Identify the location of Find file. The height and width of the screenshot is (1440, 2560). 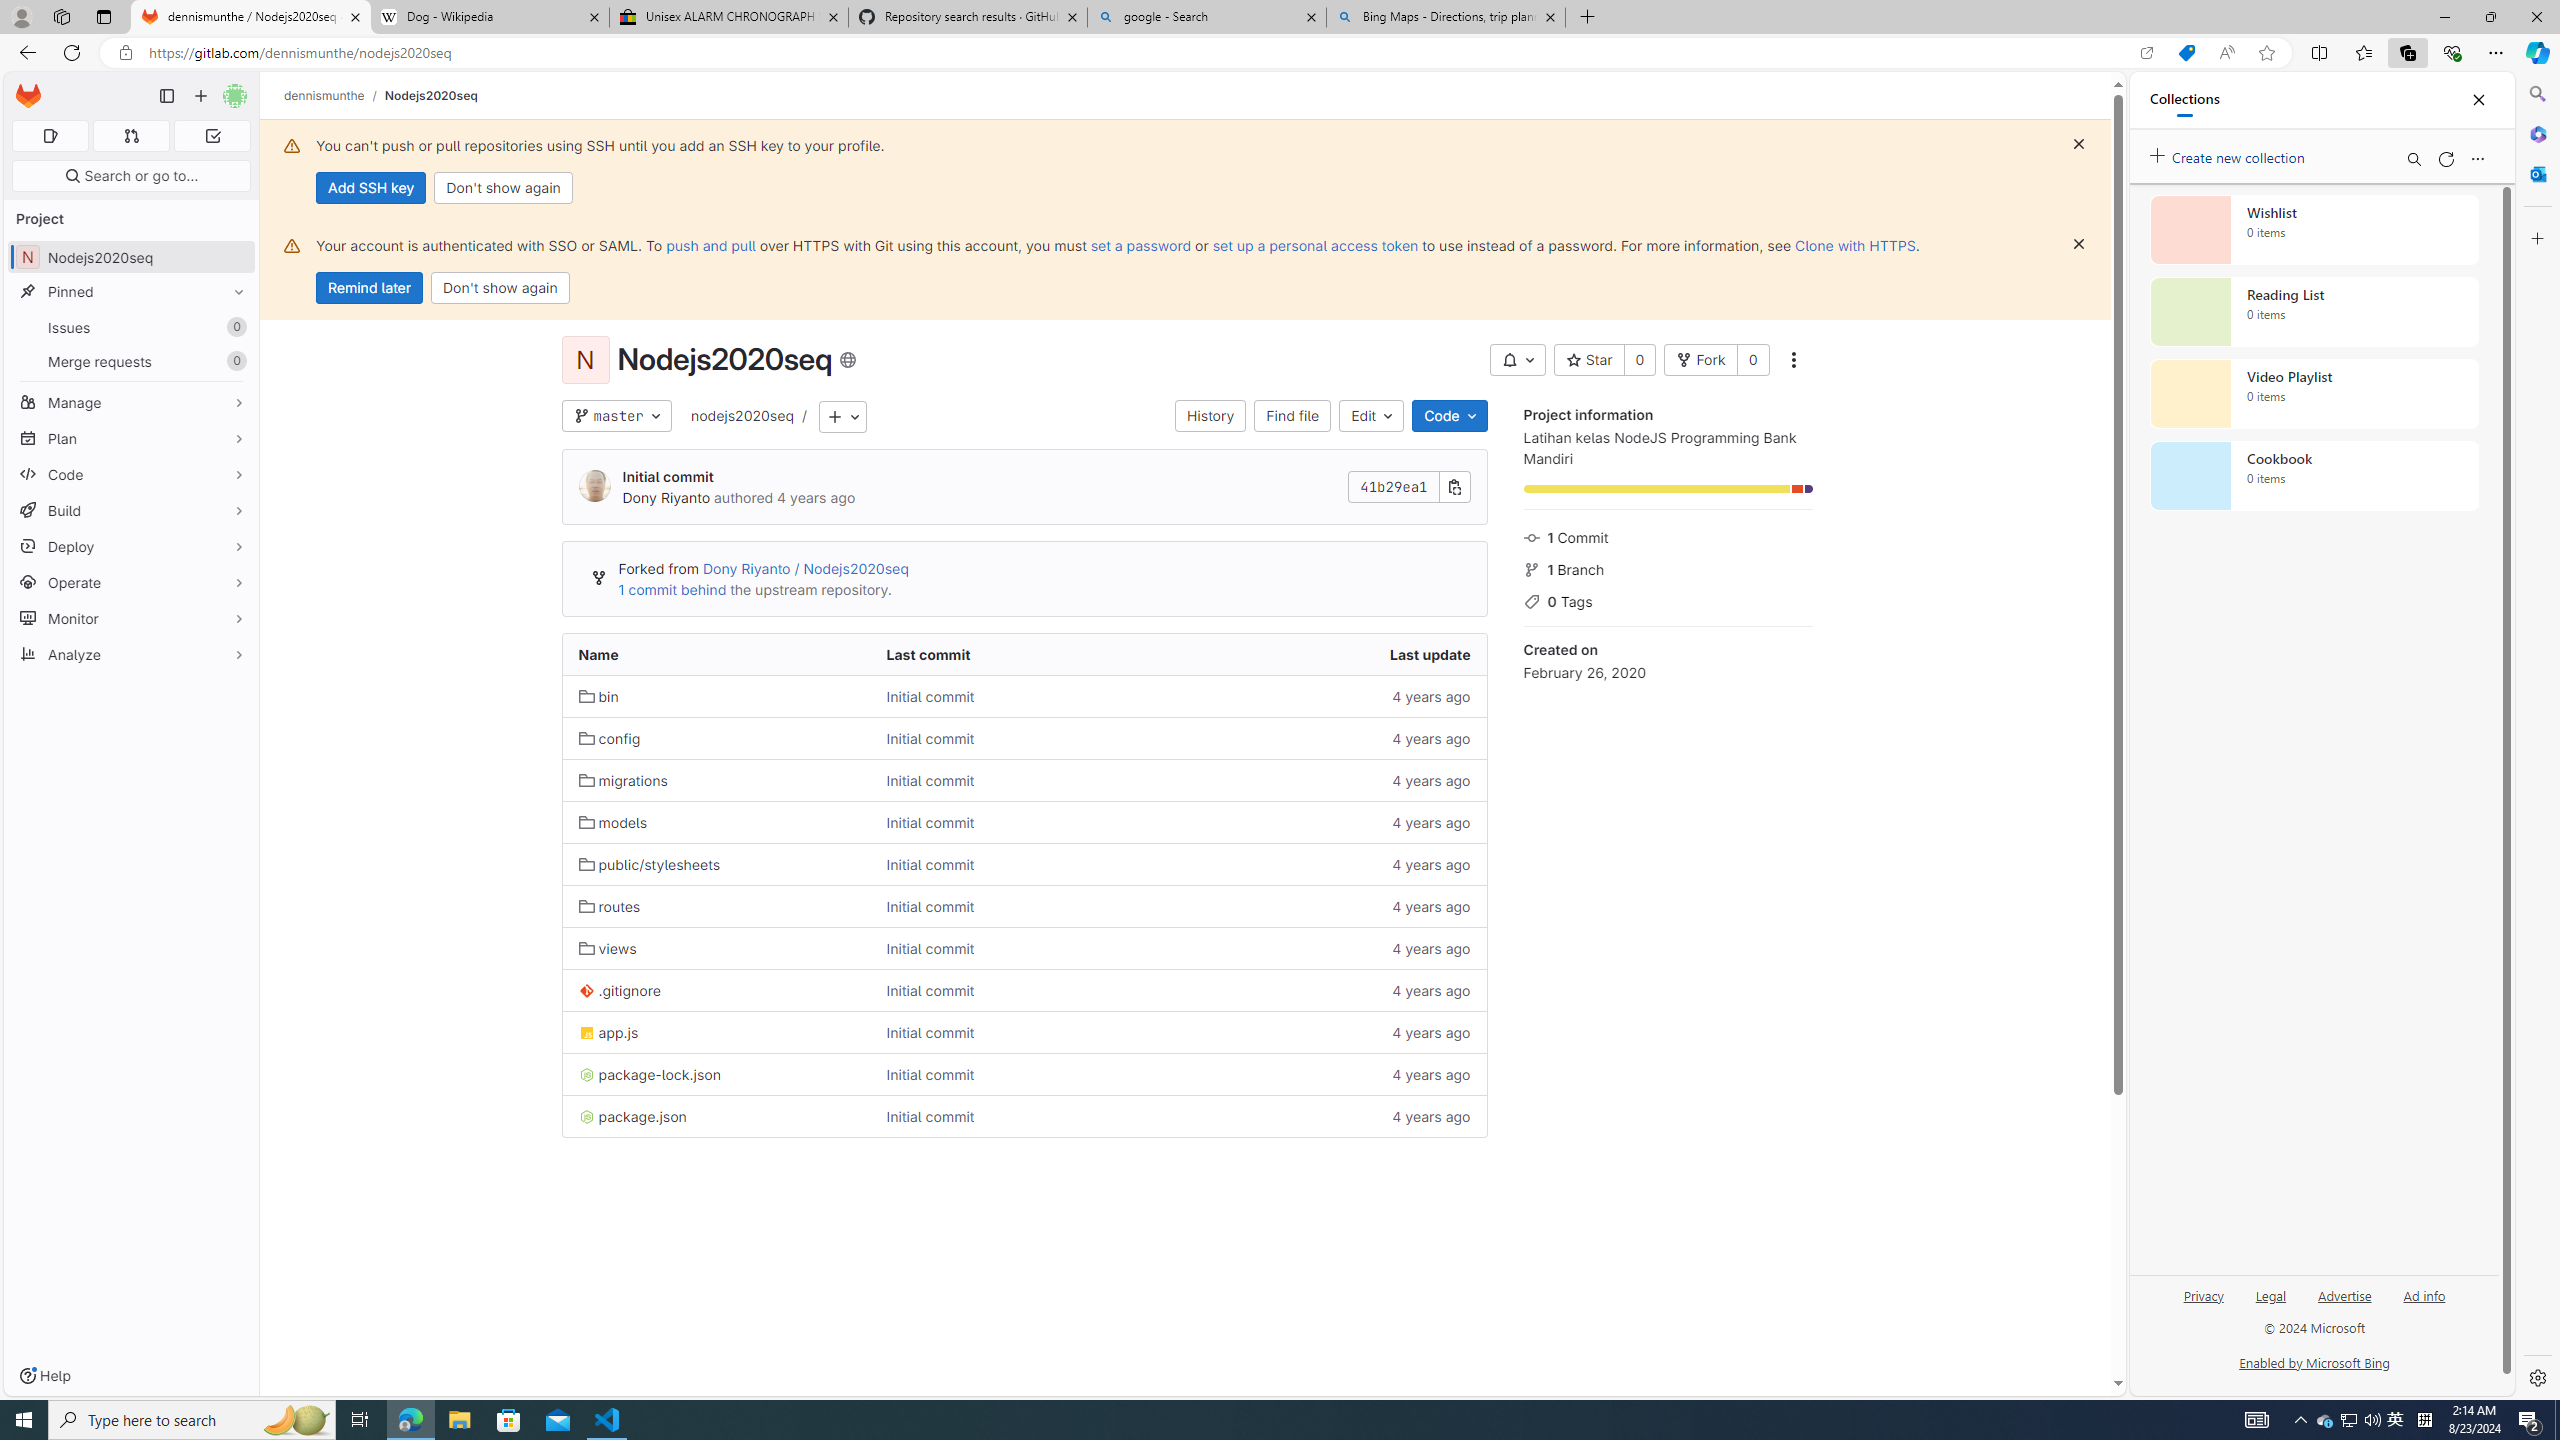
(1292, 416).